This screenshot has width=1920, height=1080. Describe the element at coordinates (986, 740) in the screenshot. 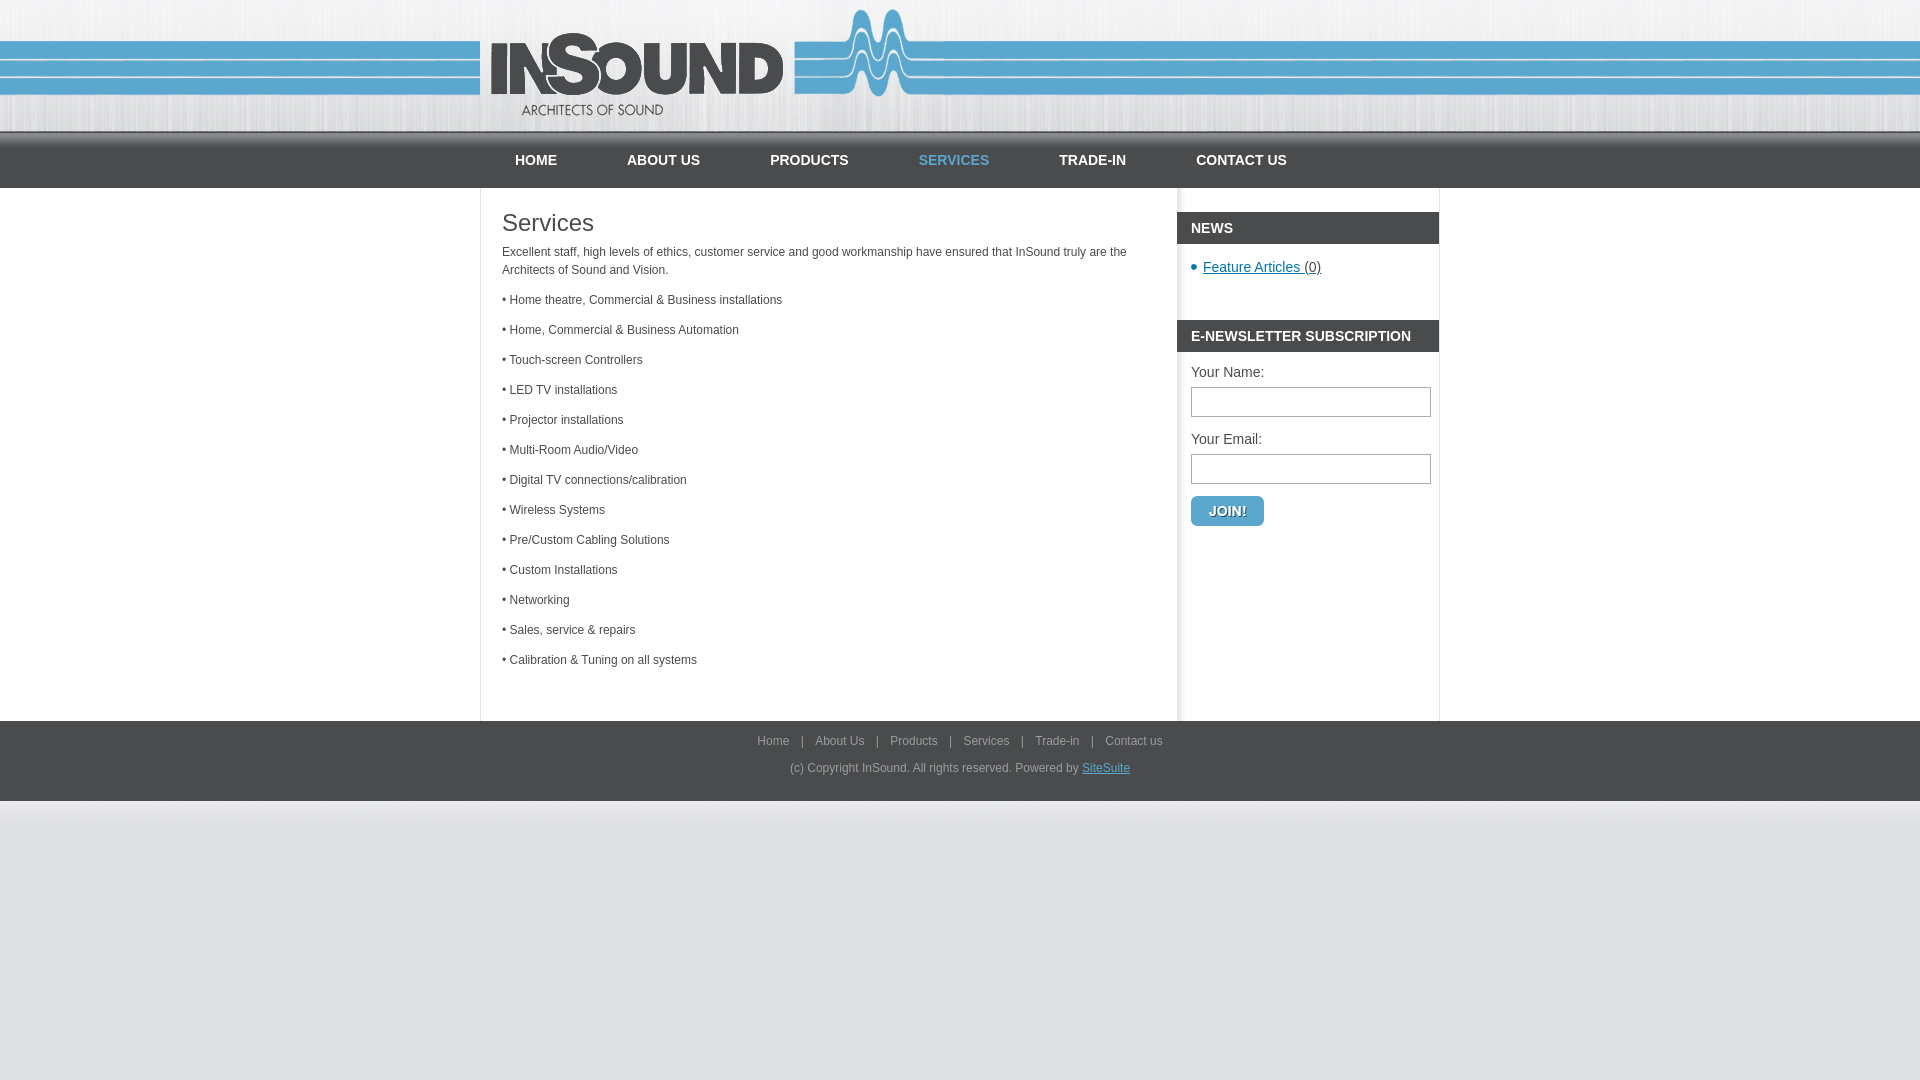

I see `Services` at that location.